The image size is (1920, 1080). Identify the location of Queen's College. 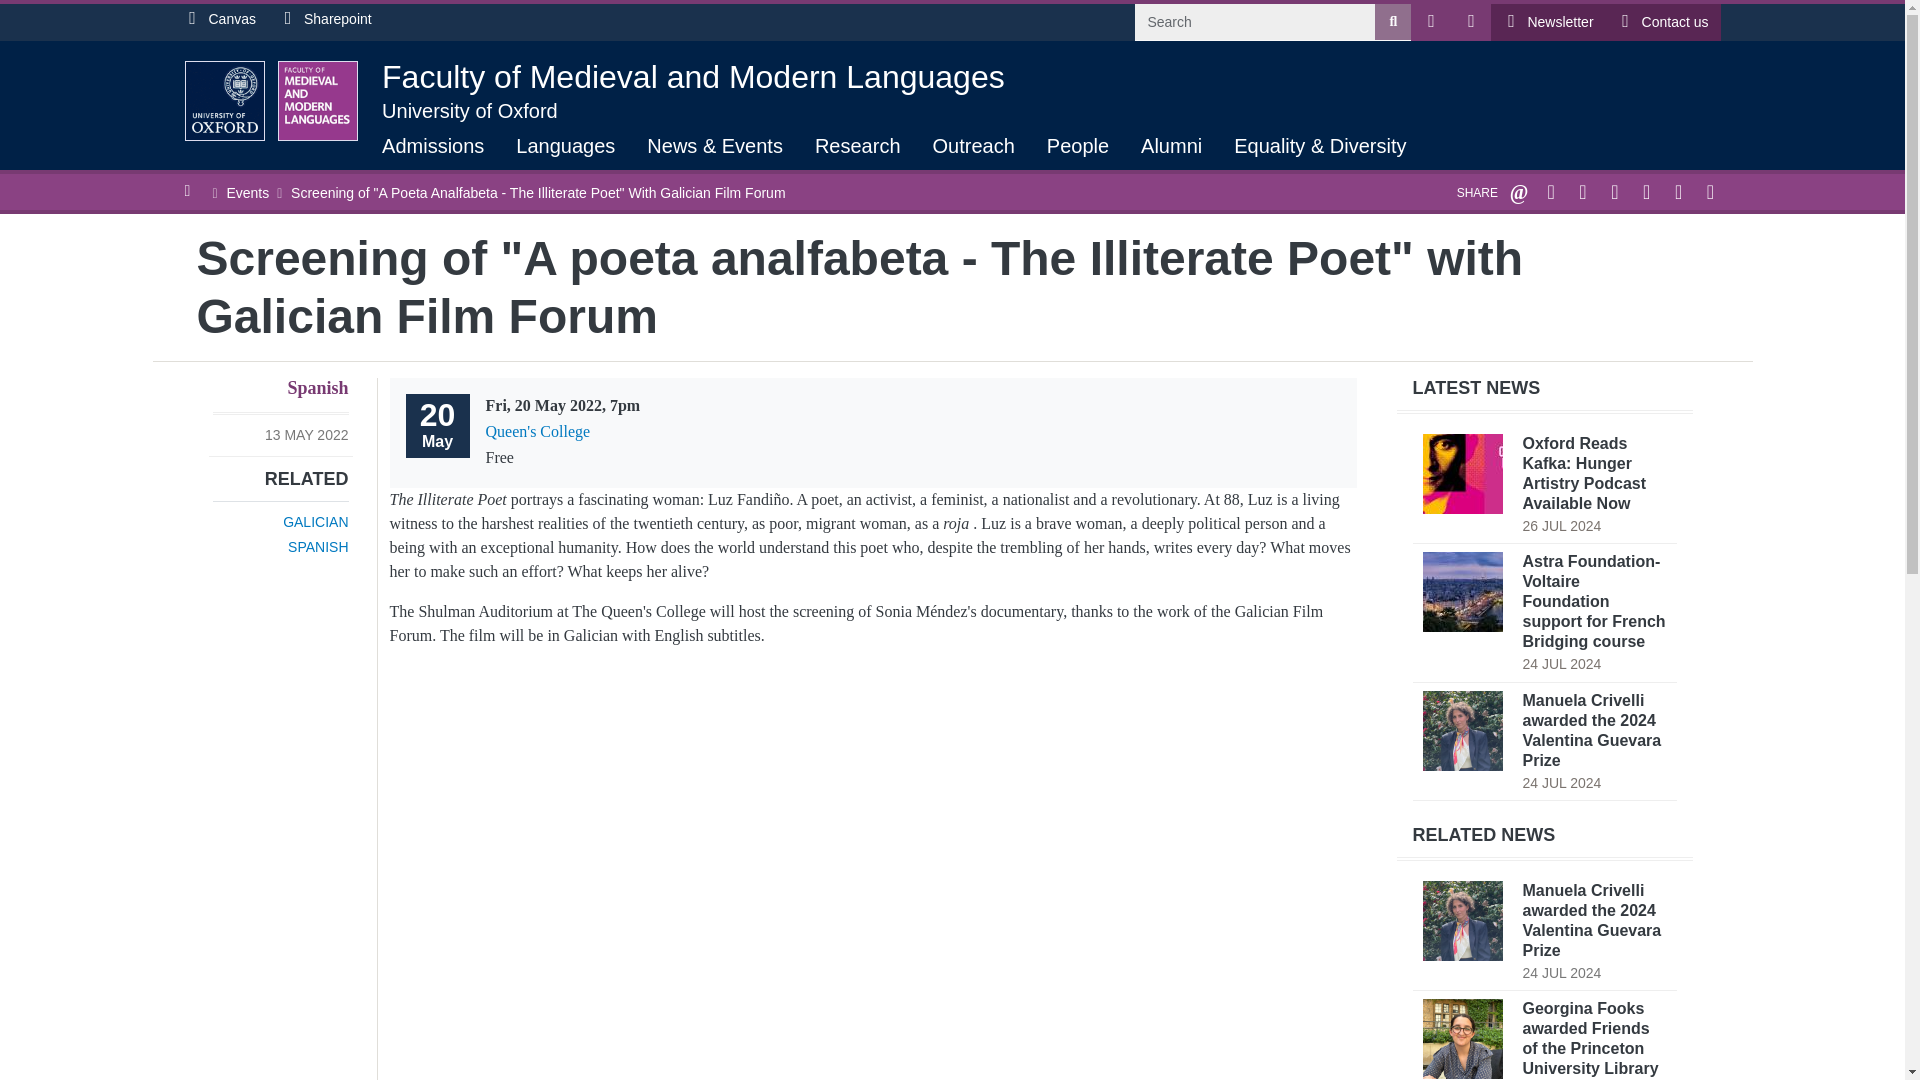
(538, 431).